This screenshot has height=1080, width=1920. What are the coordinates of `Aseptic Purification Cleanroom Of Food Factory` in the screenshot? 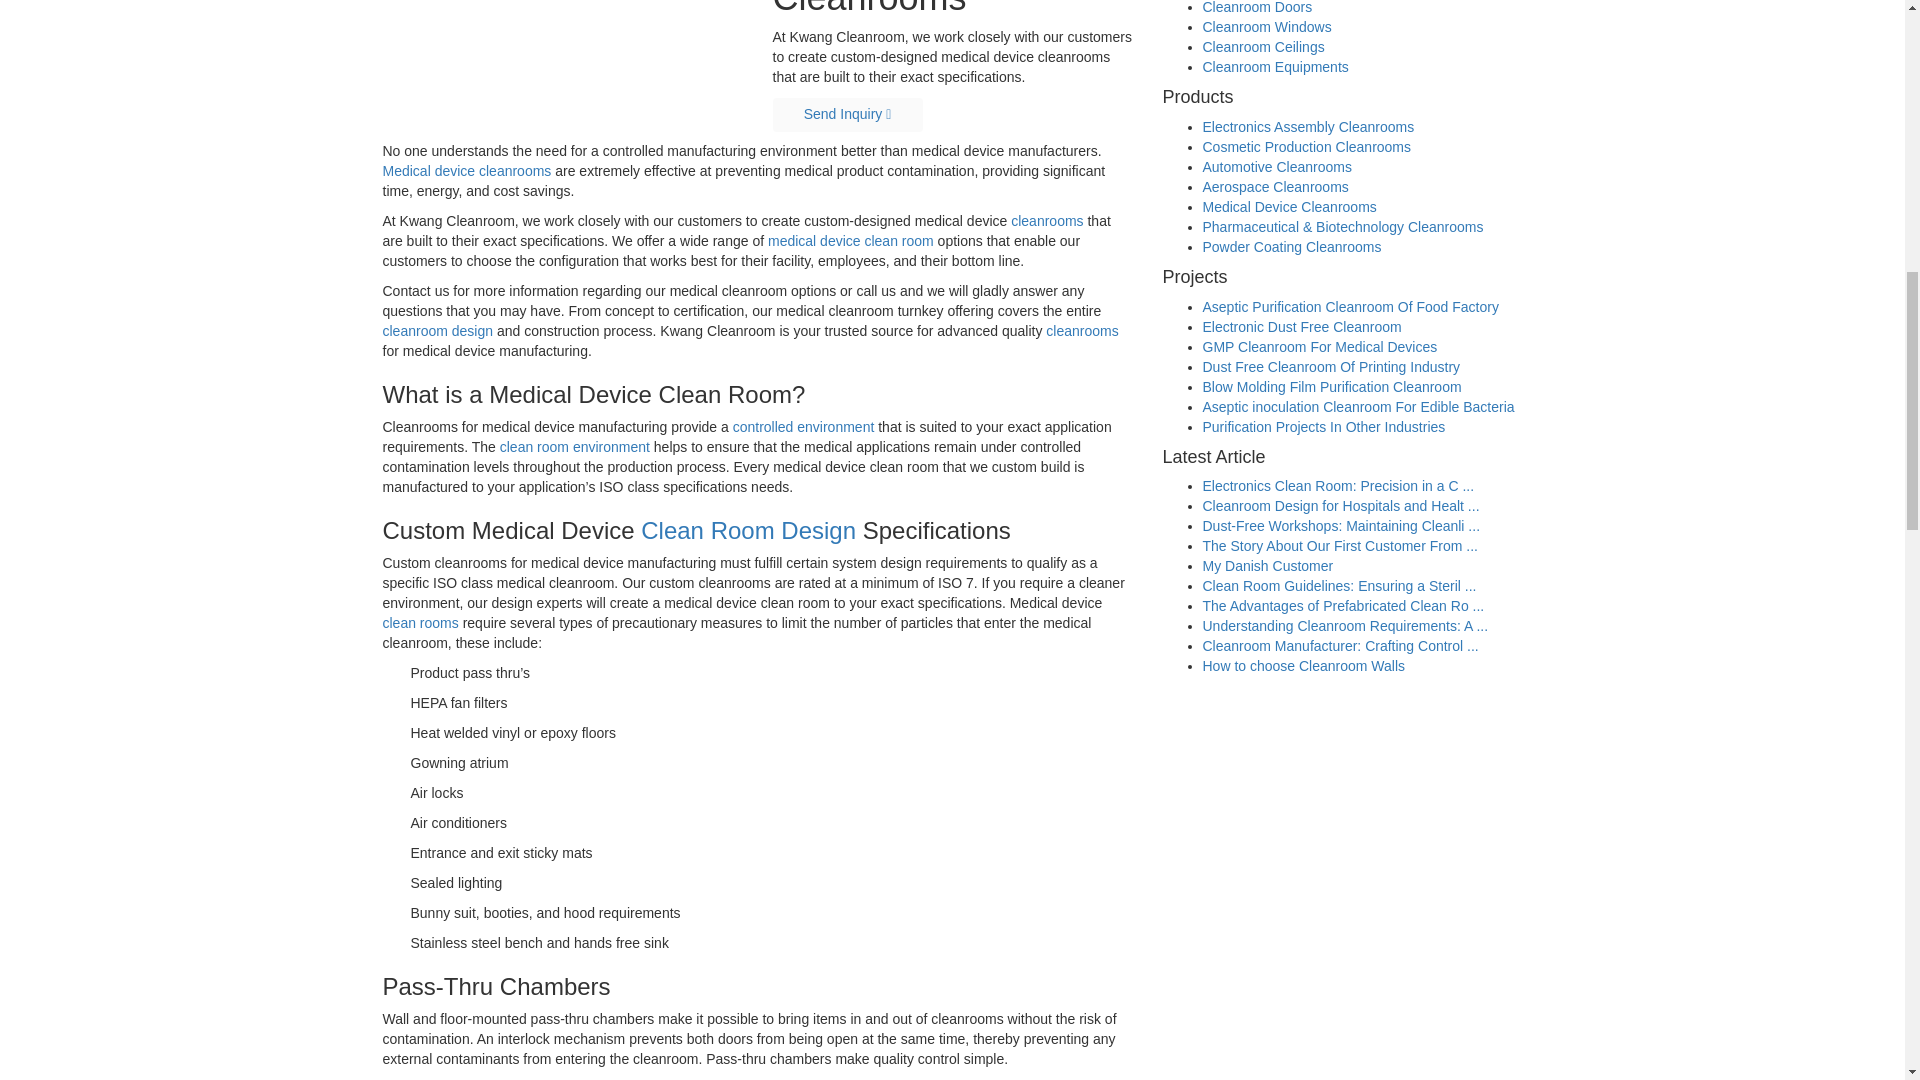 It's located at (1349, 307).